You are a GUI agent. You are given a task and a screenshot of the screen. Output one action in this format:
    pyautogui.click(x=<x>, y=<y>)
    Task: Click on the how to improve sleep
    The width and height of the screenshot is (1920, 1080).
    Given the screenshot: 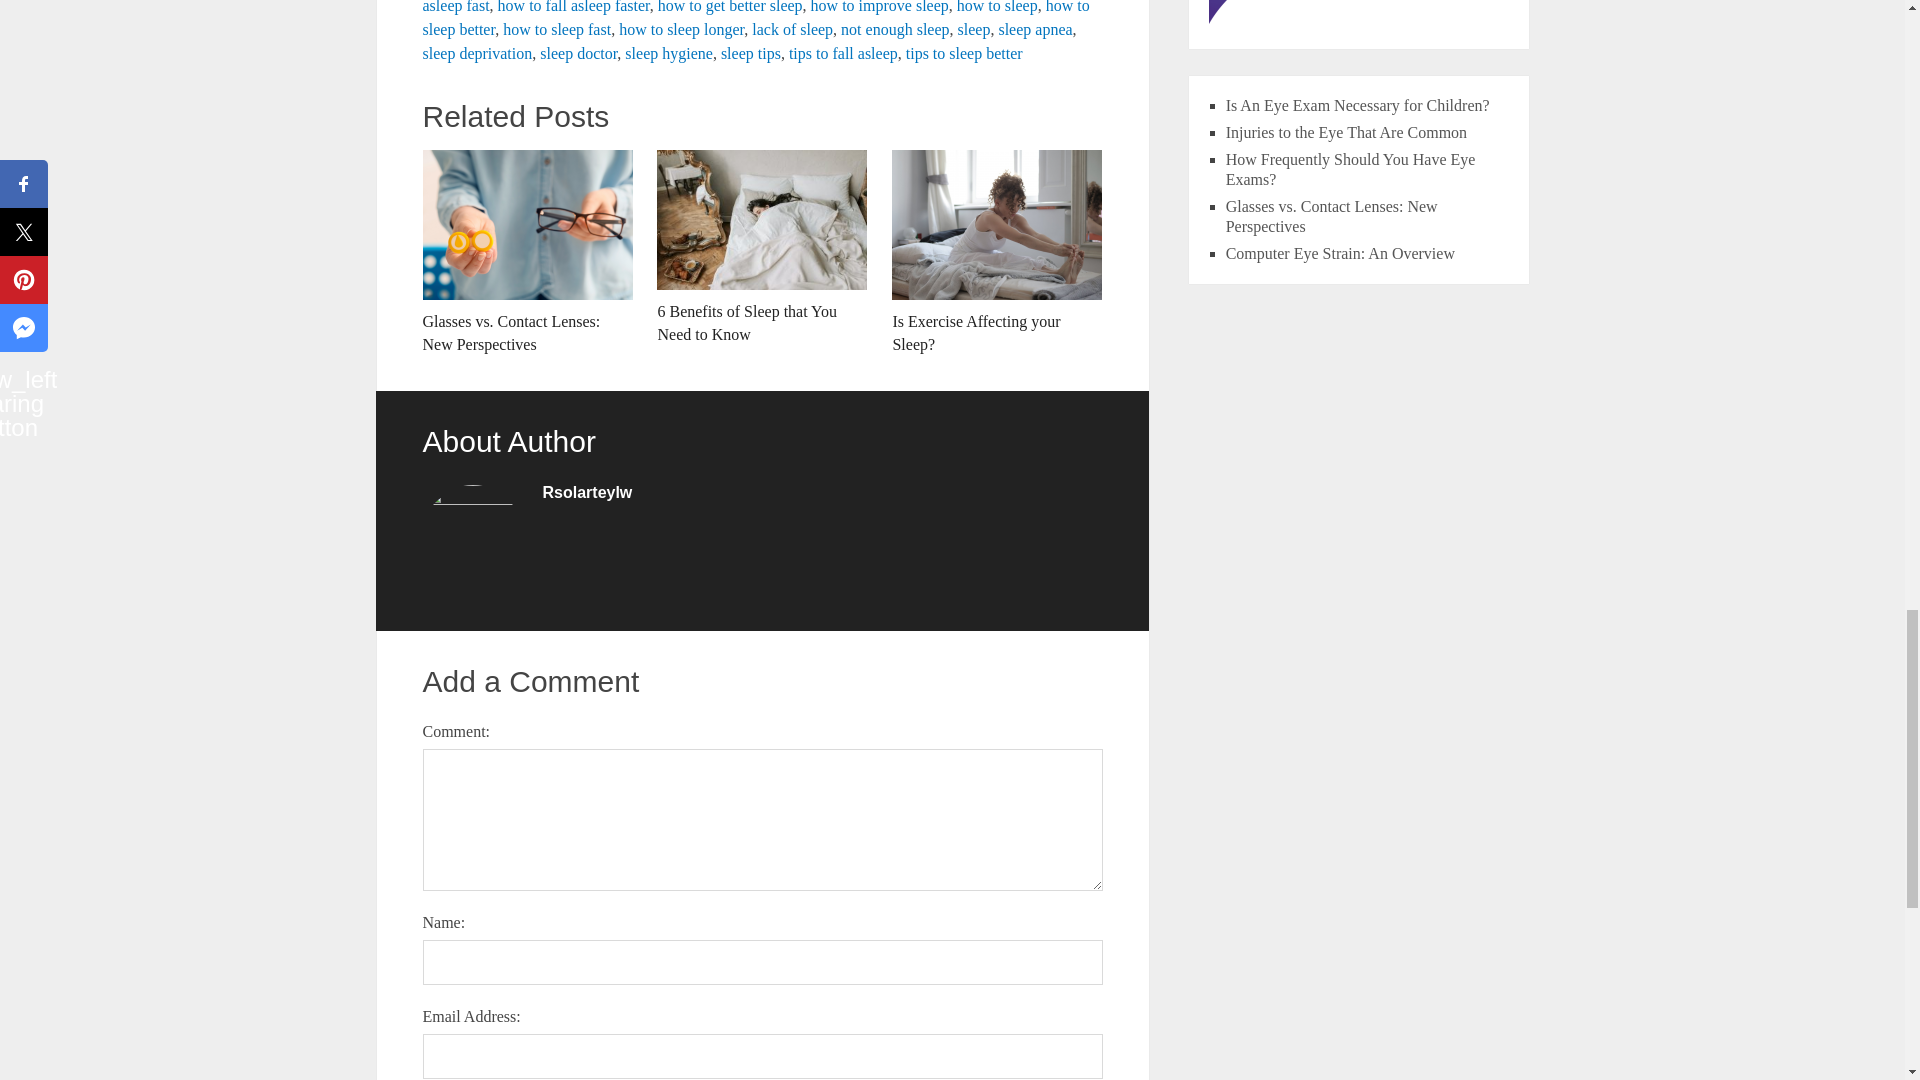 What is the action you would take?
    pyautogui.click(x=879, y=7)
    